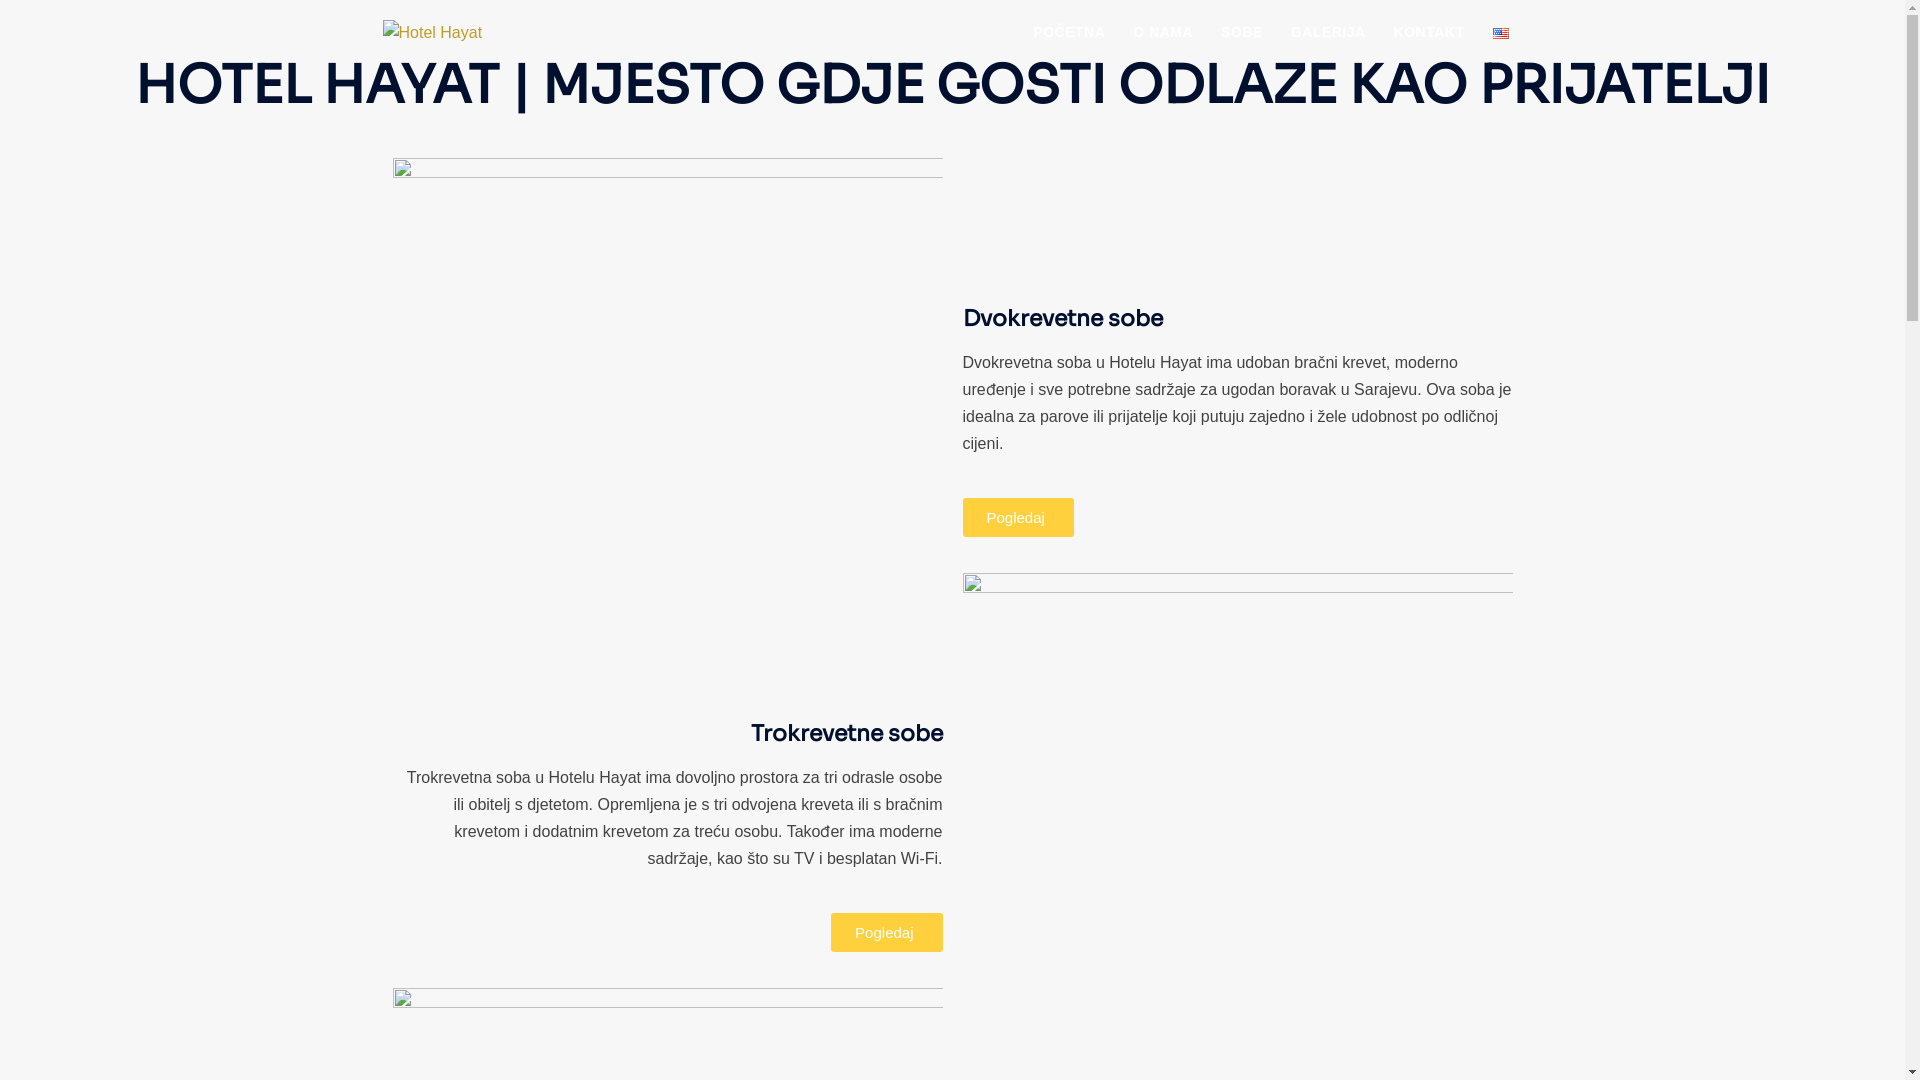  What do you see at coordinates (432, 32) in the screenshot?
I see `Hotel Hayat` at bounding box center [432, 32].